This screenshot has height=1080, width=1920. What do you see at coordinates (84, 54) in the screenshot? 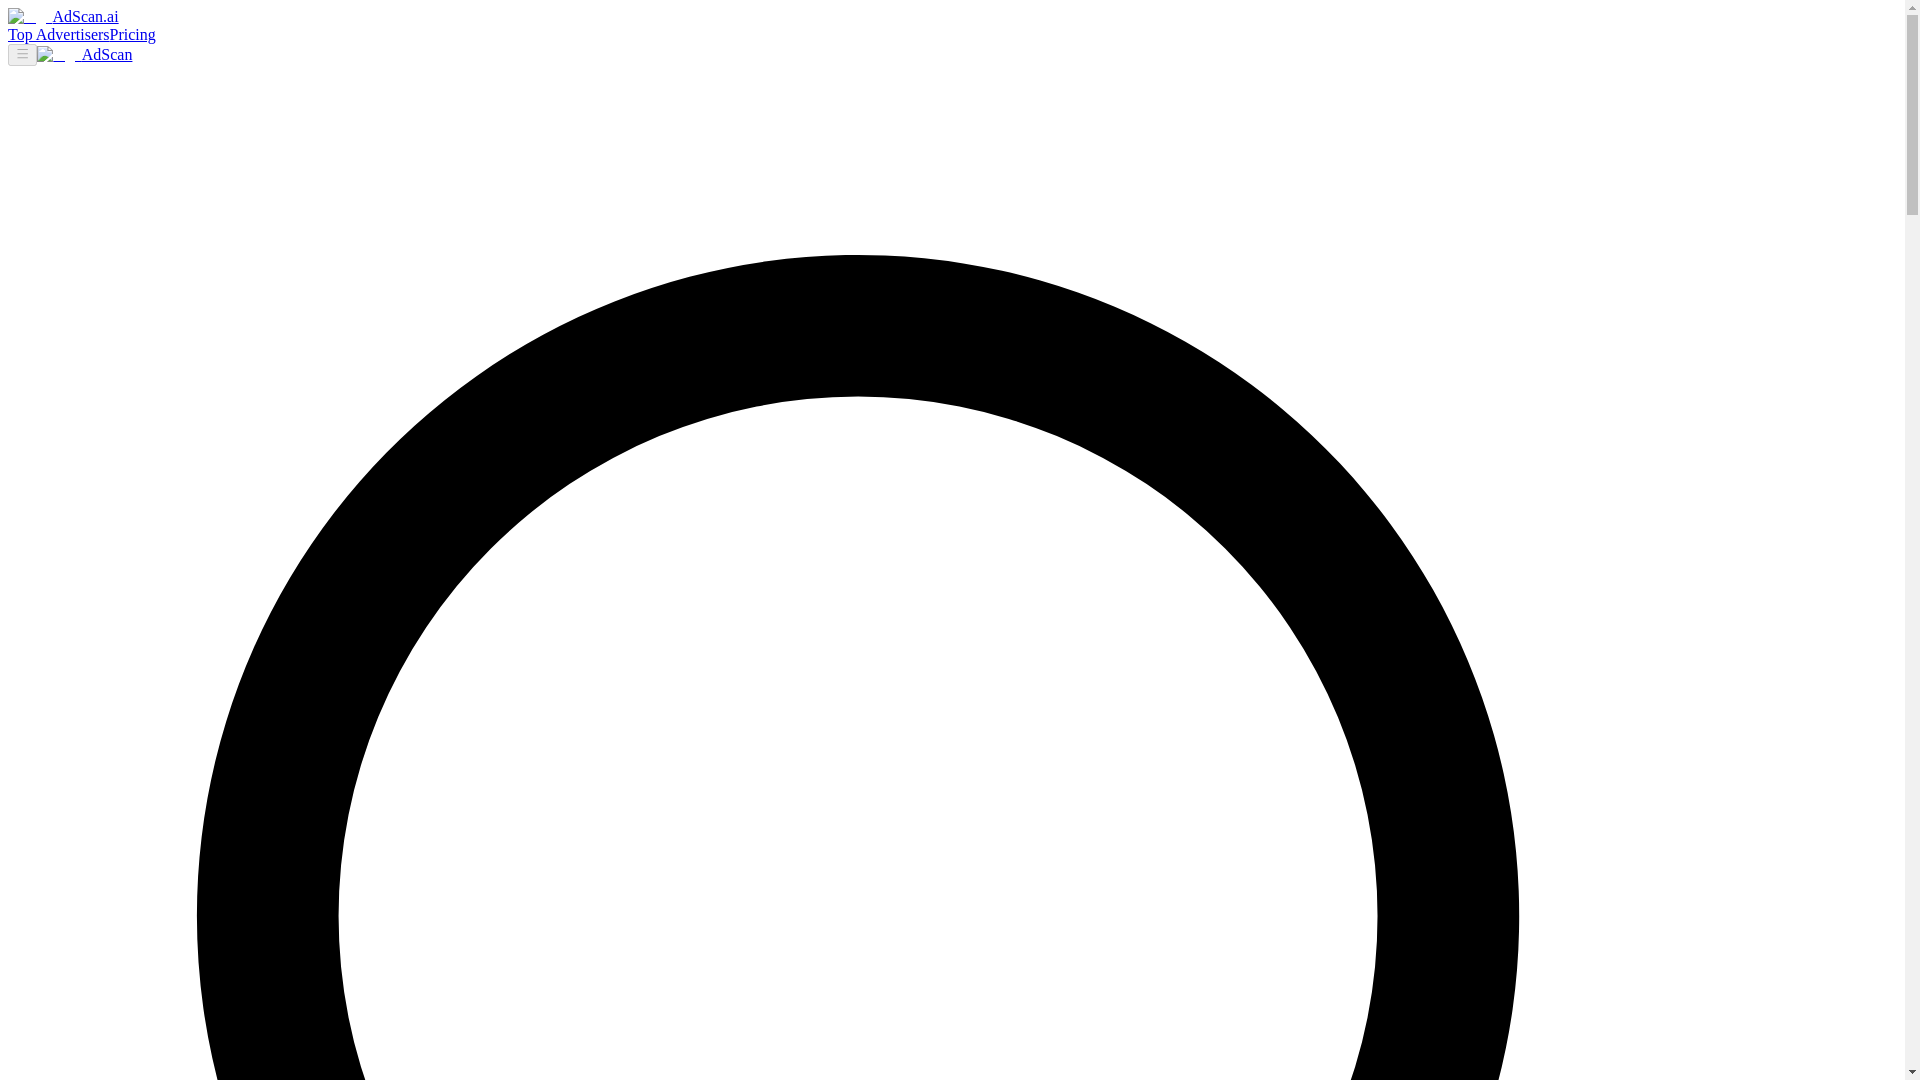
I see `AdScan` at bounding box center [84, 54].